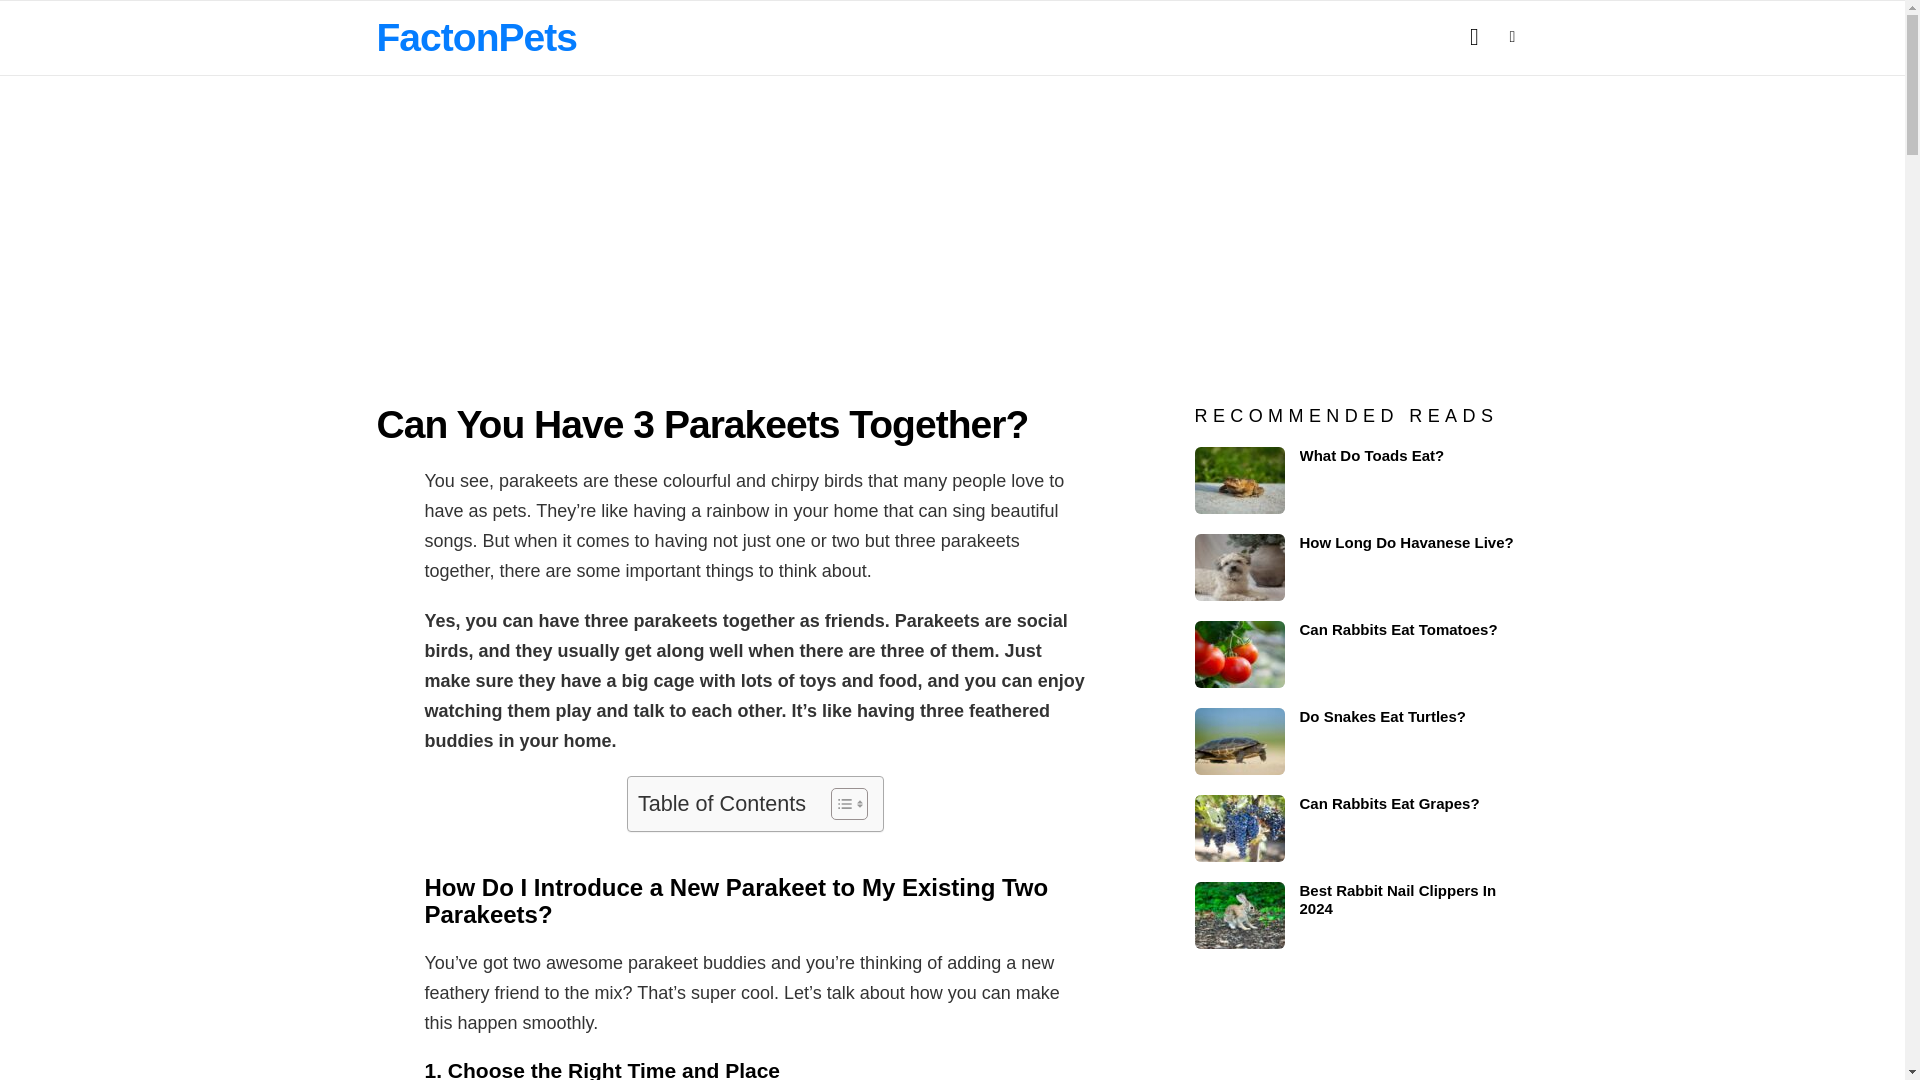  I want to click on Menu, so click(1512, 36).